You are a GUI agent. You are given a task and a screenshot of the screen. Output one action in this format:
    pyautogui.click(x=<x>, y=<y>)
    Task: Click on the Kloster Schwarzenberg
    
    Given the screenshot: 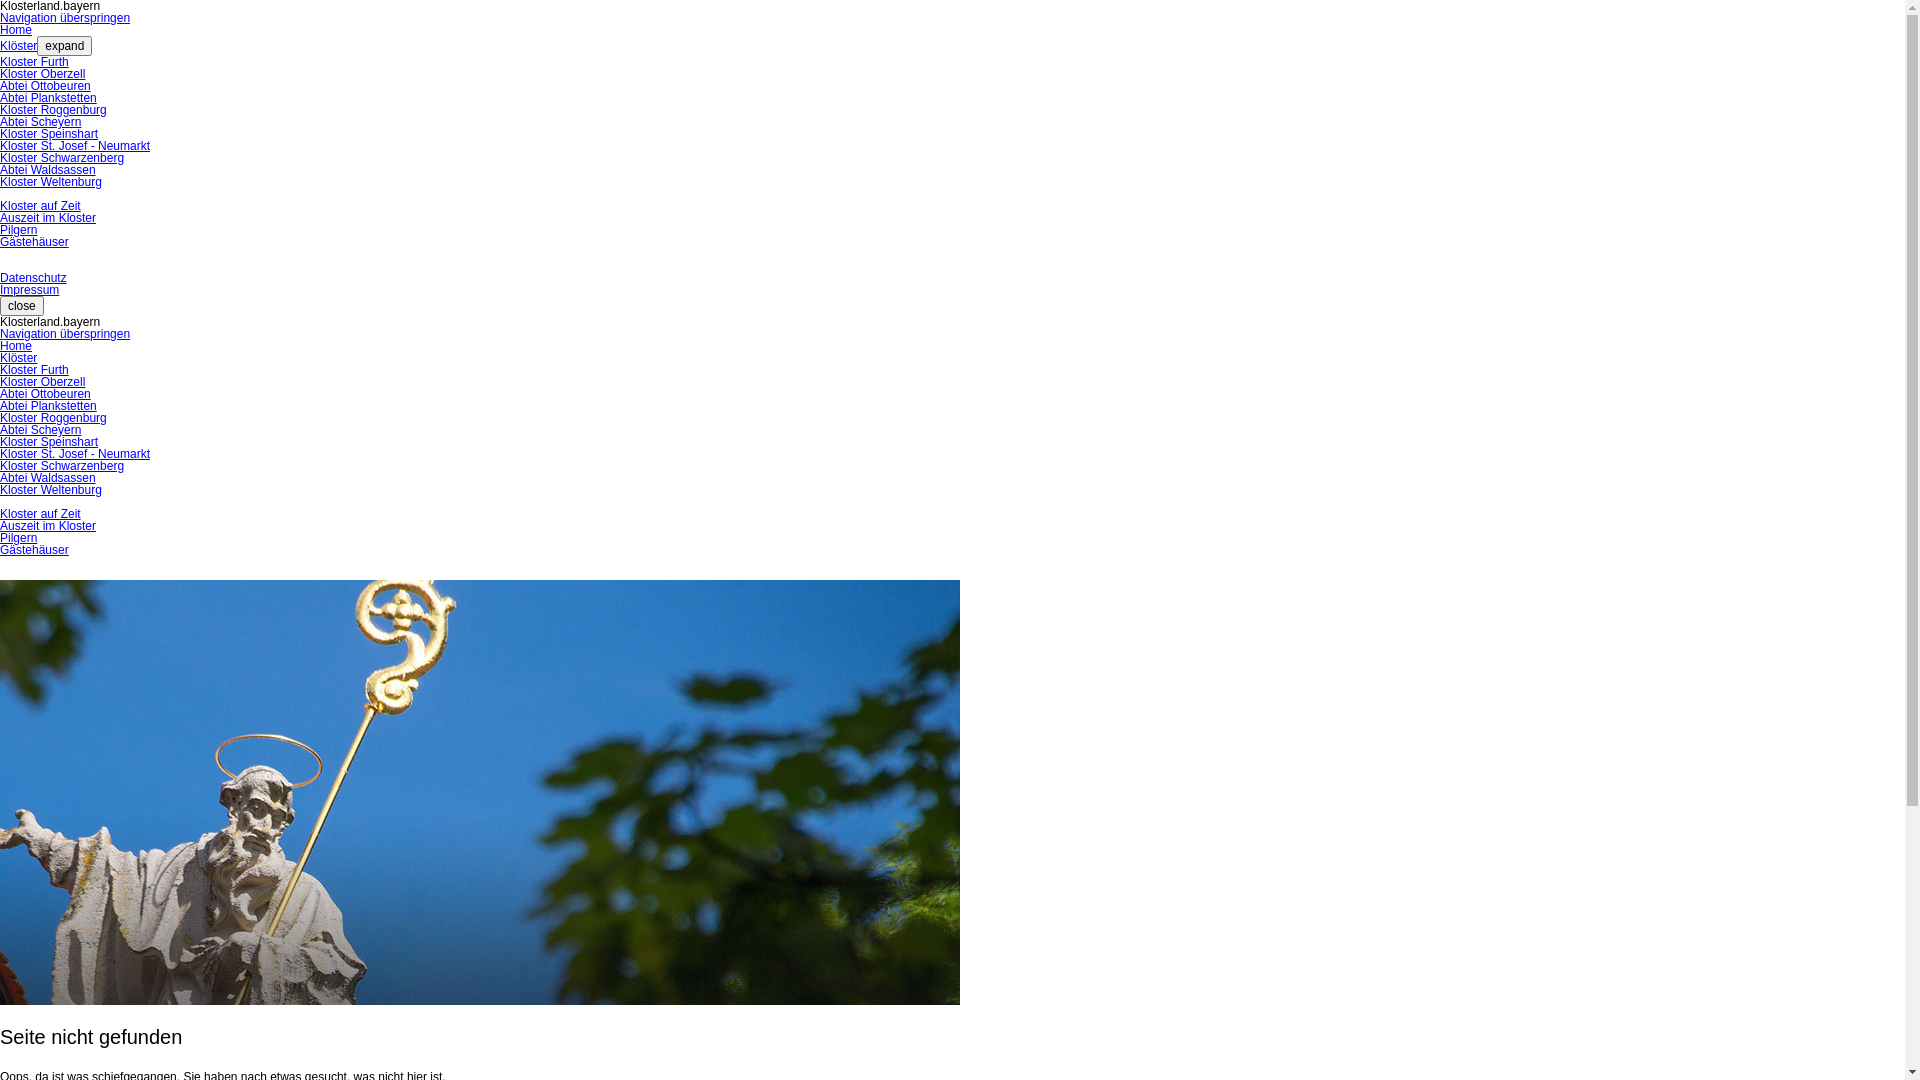 What is the action you would take?
    pyautogui.click(x=62, y=158)
    